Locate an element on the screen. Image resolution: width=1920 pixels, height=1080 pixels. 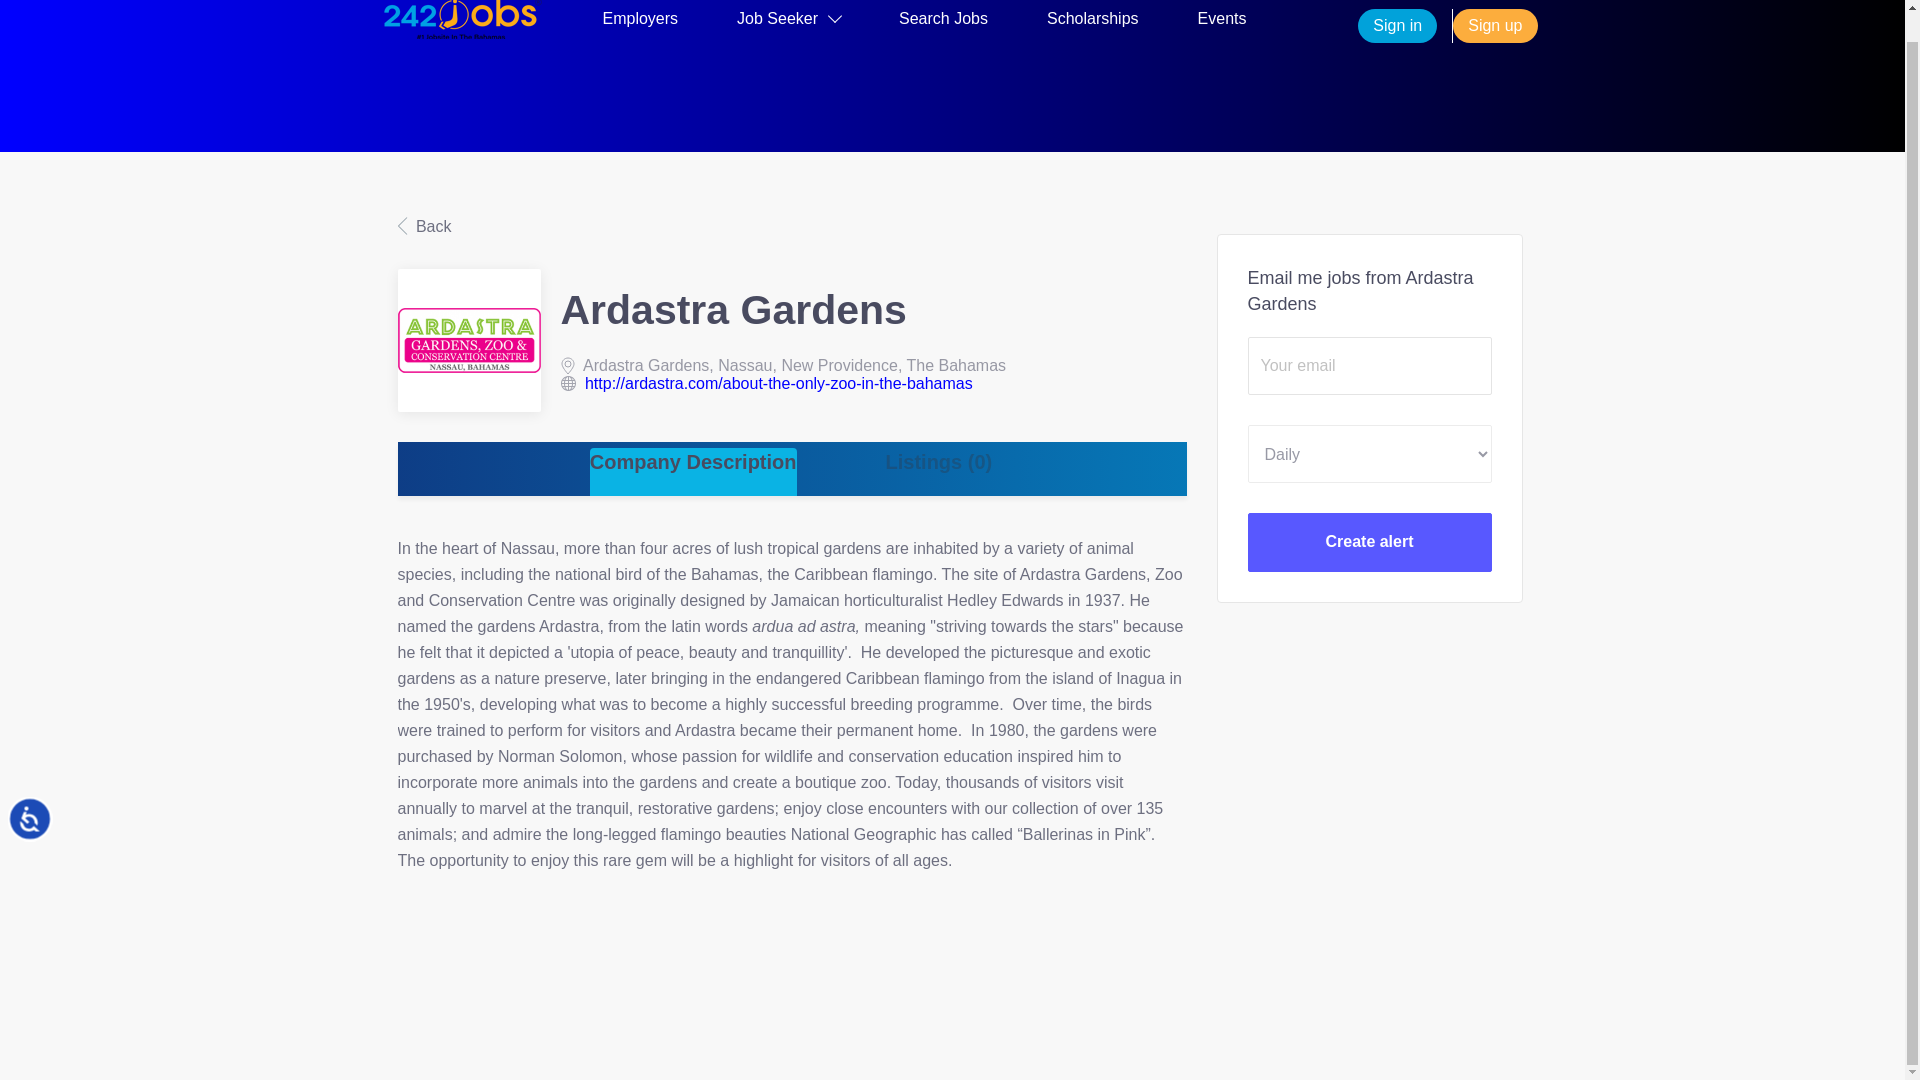
Back is located at coordinates (424, 226).